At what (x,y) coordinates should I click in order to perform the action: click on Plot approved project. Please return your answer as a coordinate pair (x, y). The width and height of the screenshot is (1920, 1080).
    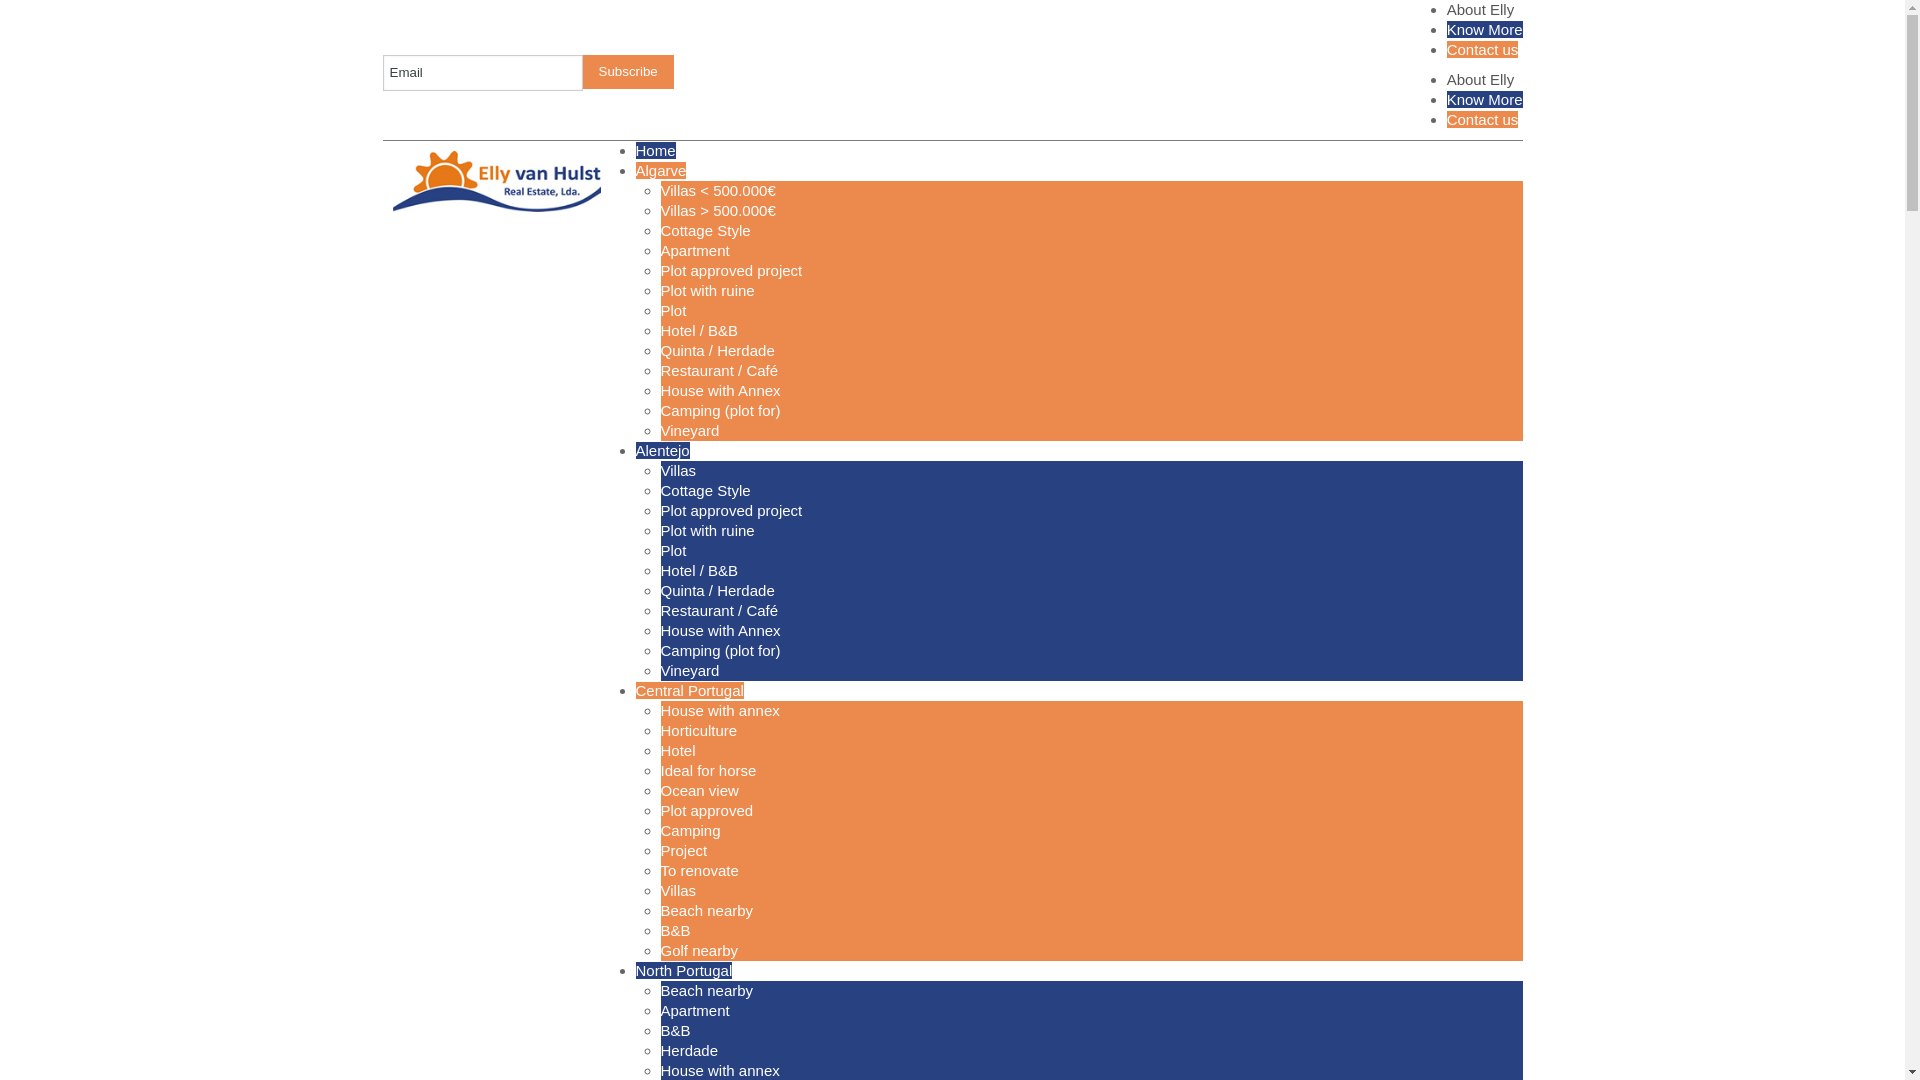
    Looking at the image, I should click on (731, 510).